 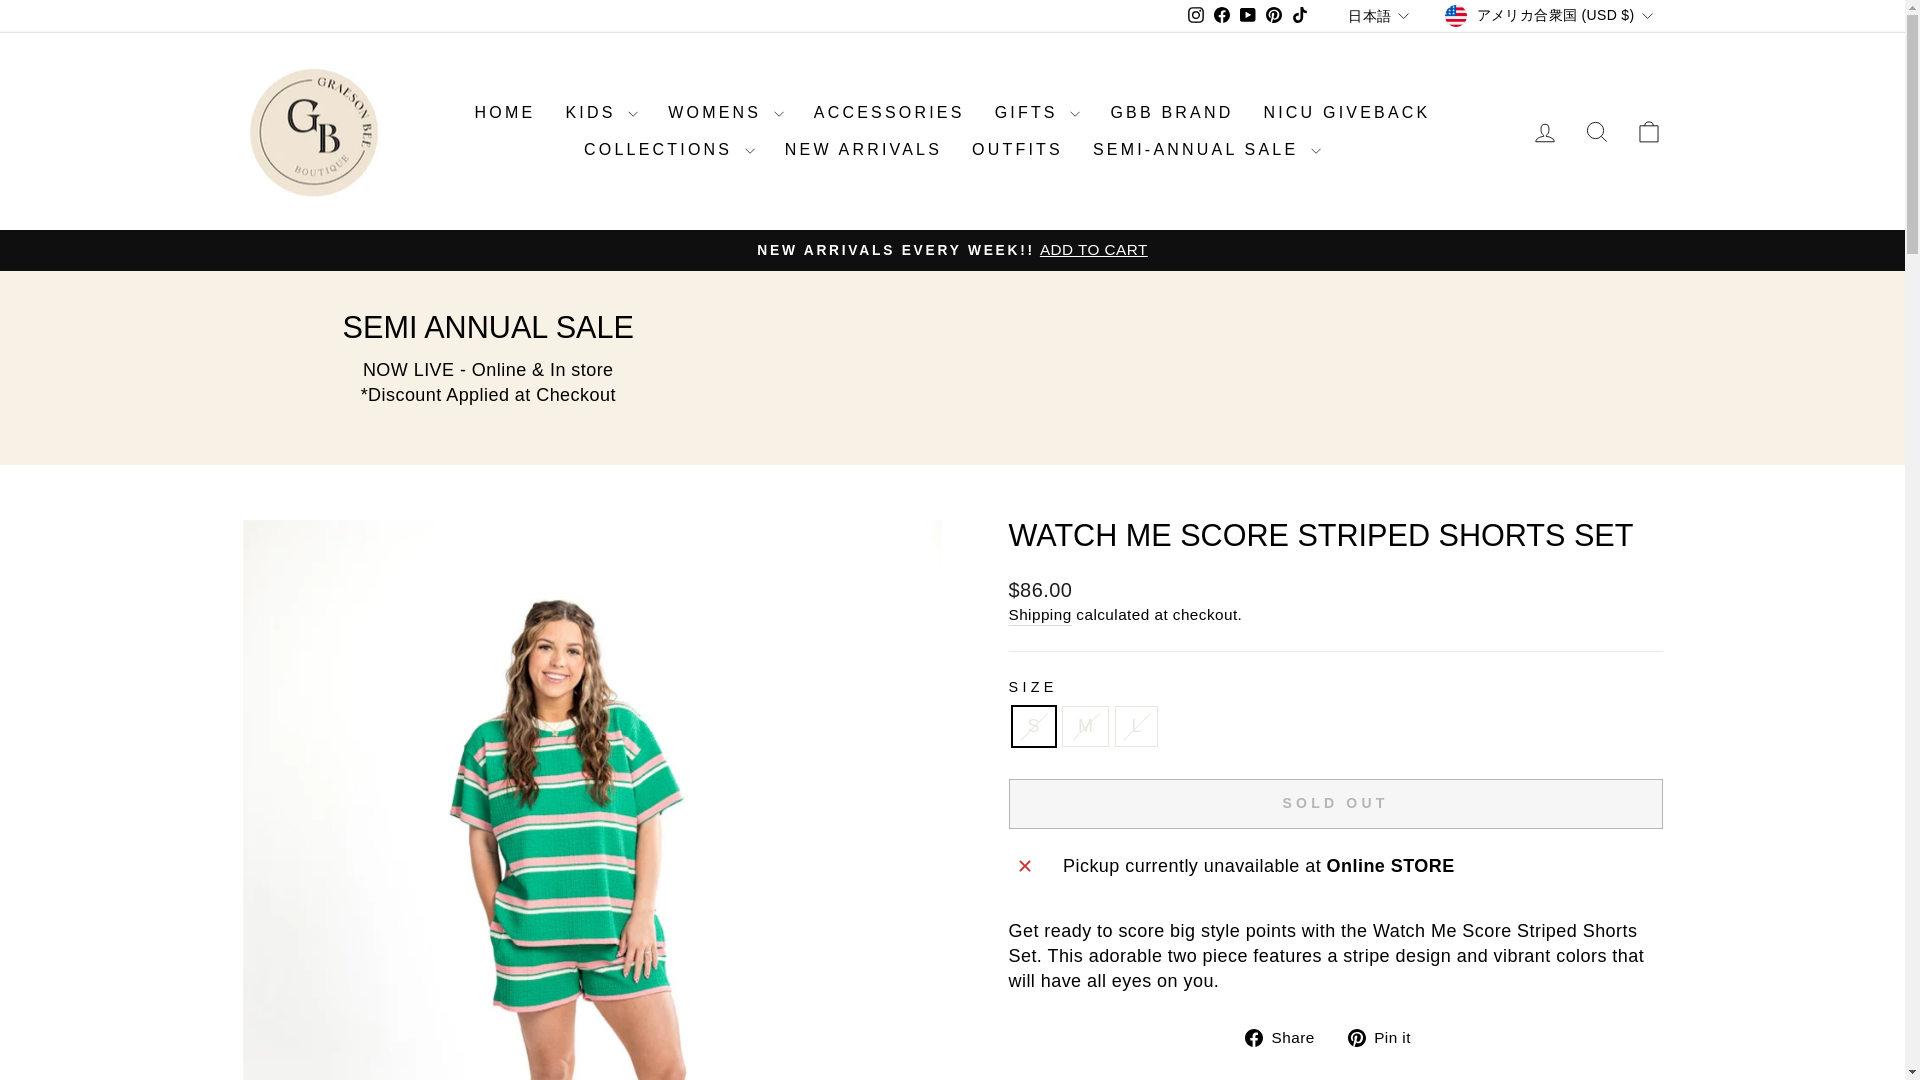 I want to click on ICON-BAG-MINIMAL, so click(x=1648, y=131).